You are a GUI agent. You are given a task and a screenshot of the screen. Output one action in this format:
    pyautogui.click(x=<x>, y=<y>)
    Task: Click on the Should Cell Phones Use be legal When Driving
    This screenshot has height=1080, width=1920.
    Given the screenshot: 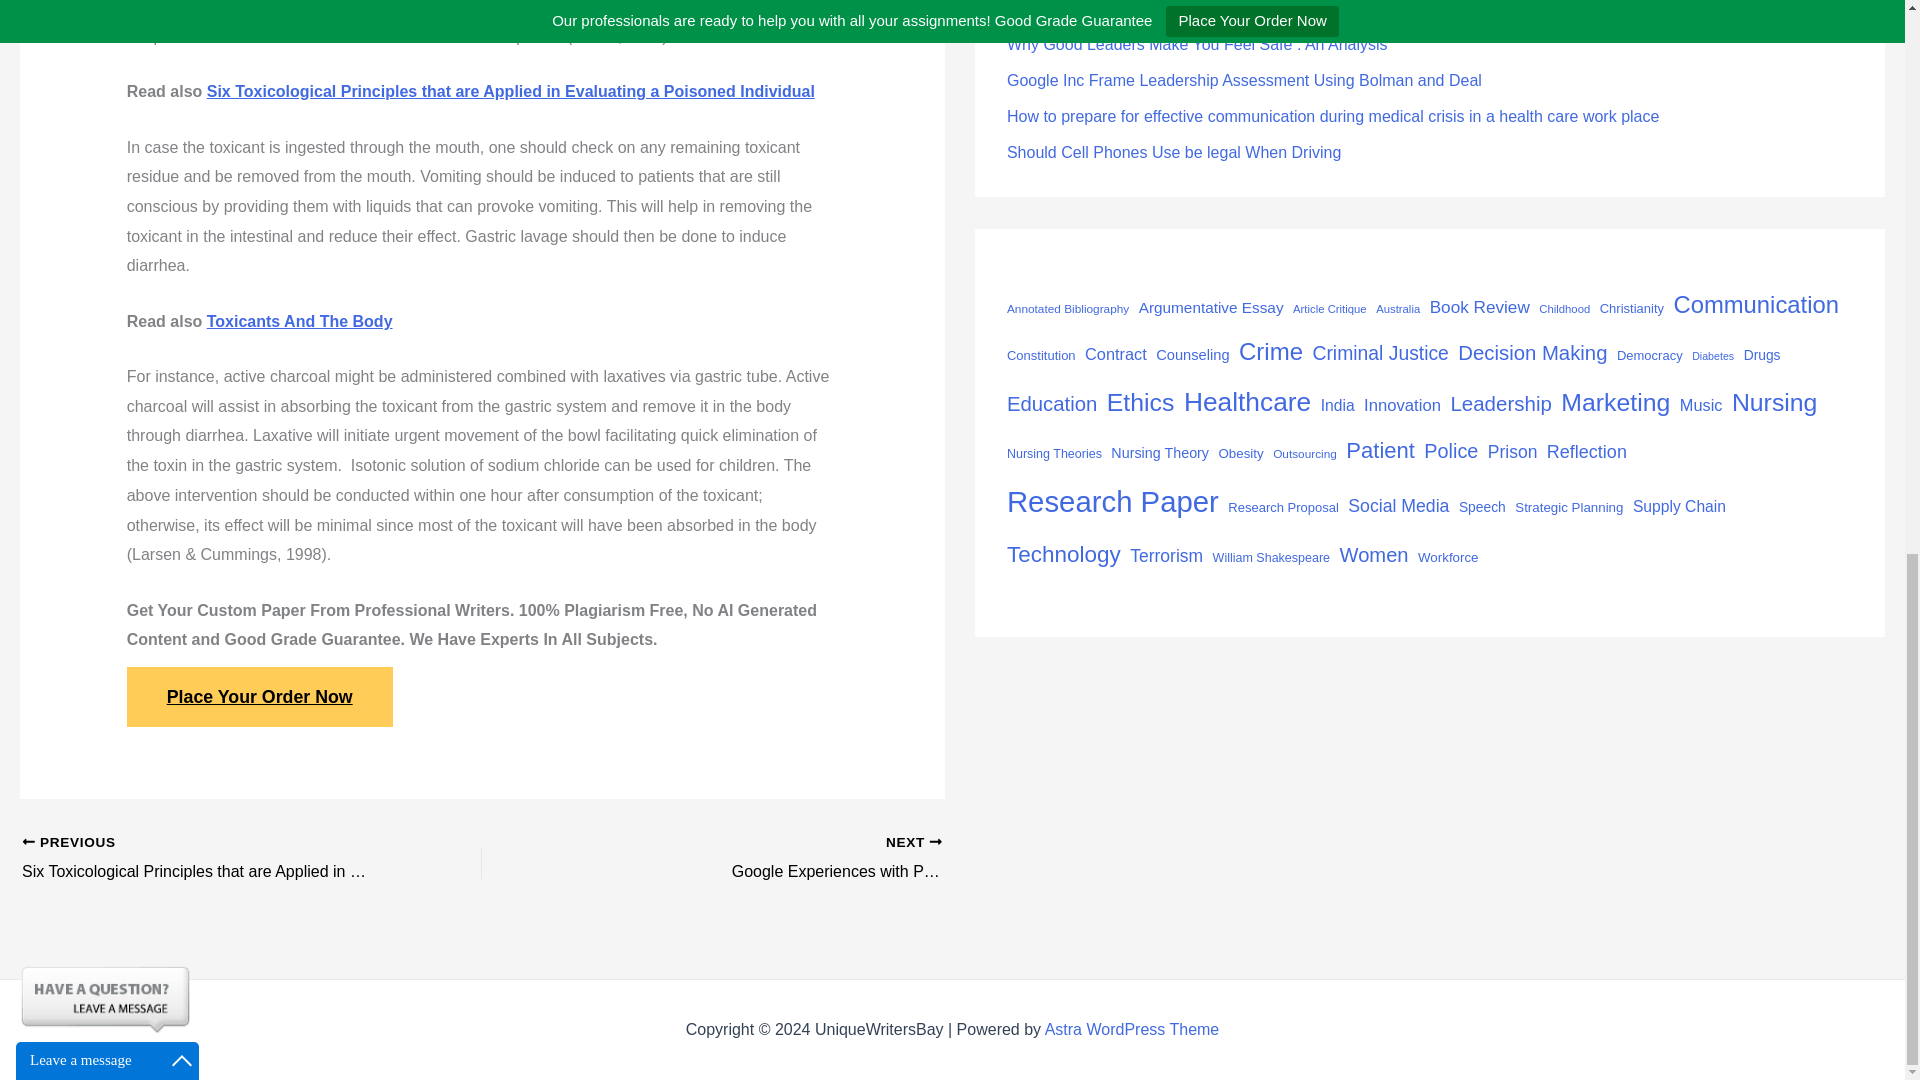 What is the action you would take?
    pyautogui.click(x=1115, y=354)
    